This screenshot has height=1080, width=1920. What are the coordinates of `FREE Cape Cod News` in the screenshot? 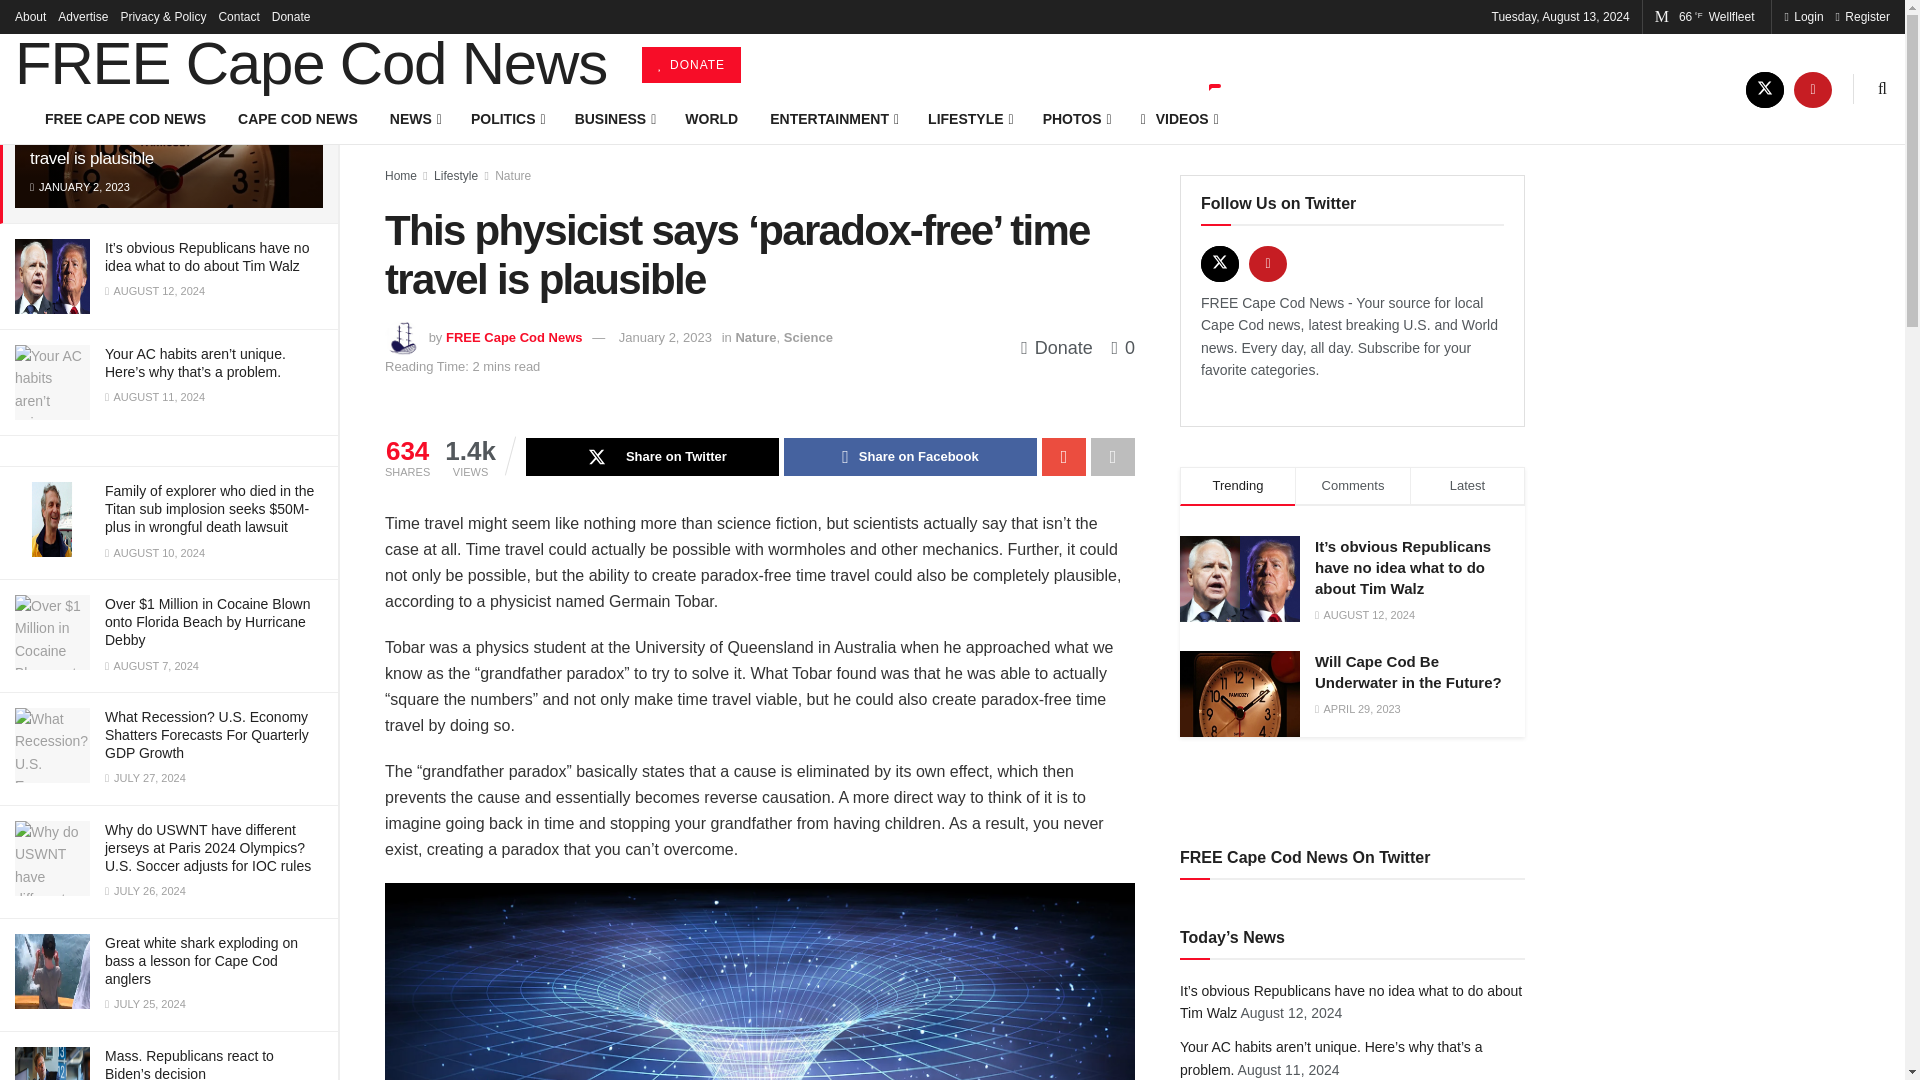 It's located at (310, 63).